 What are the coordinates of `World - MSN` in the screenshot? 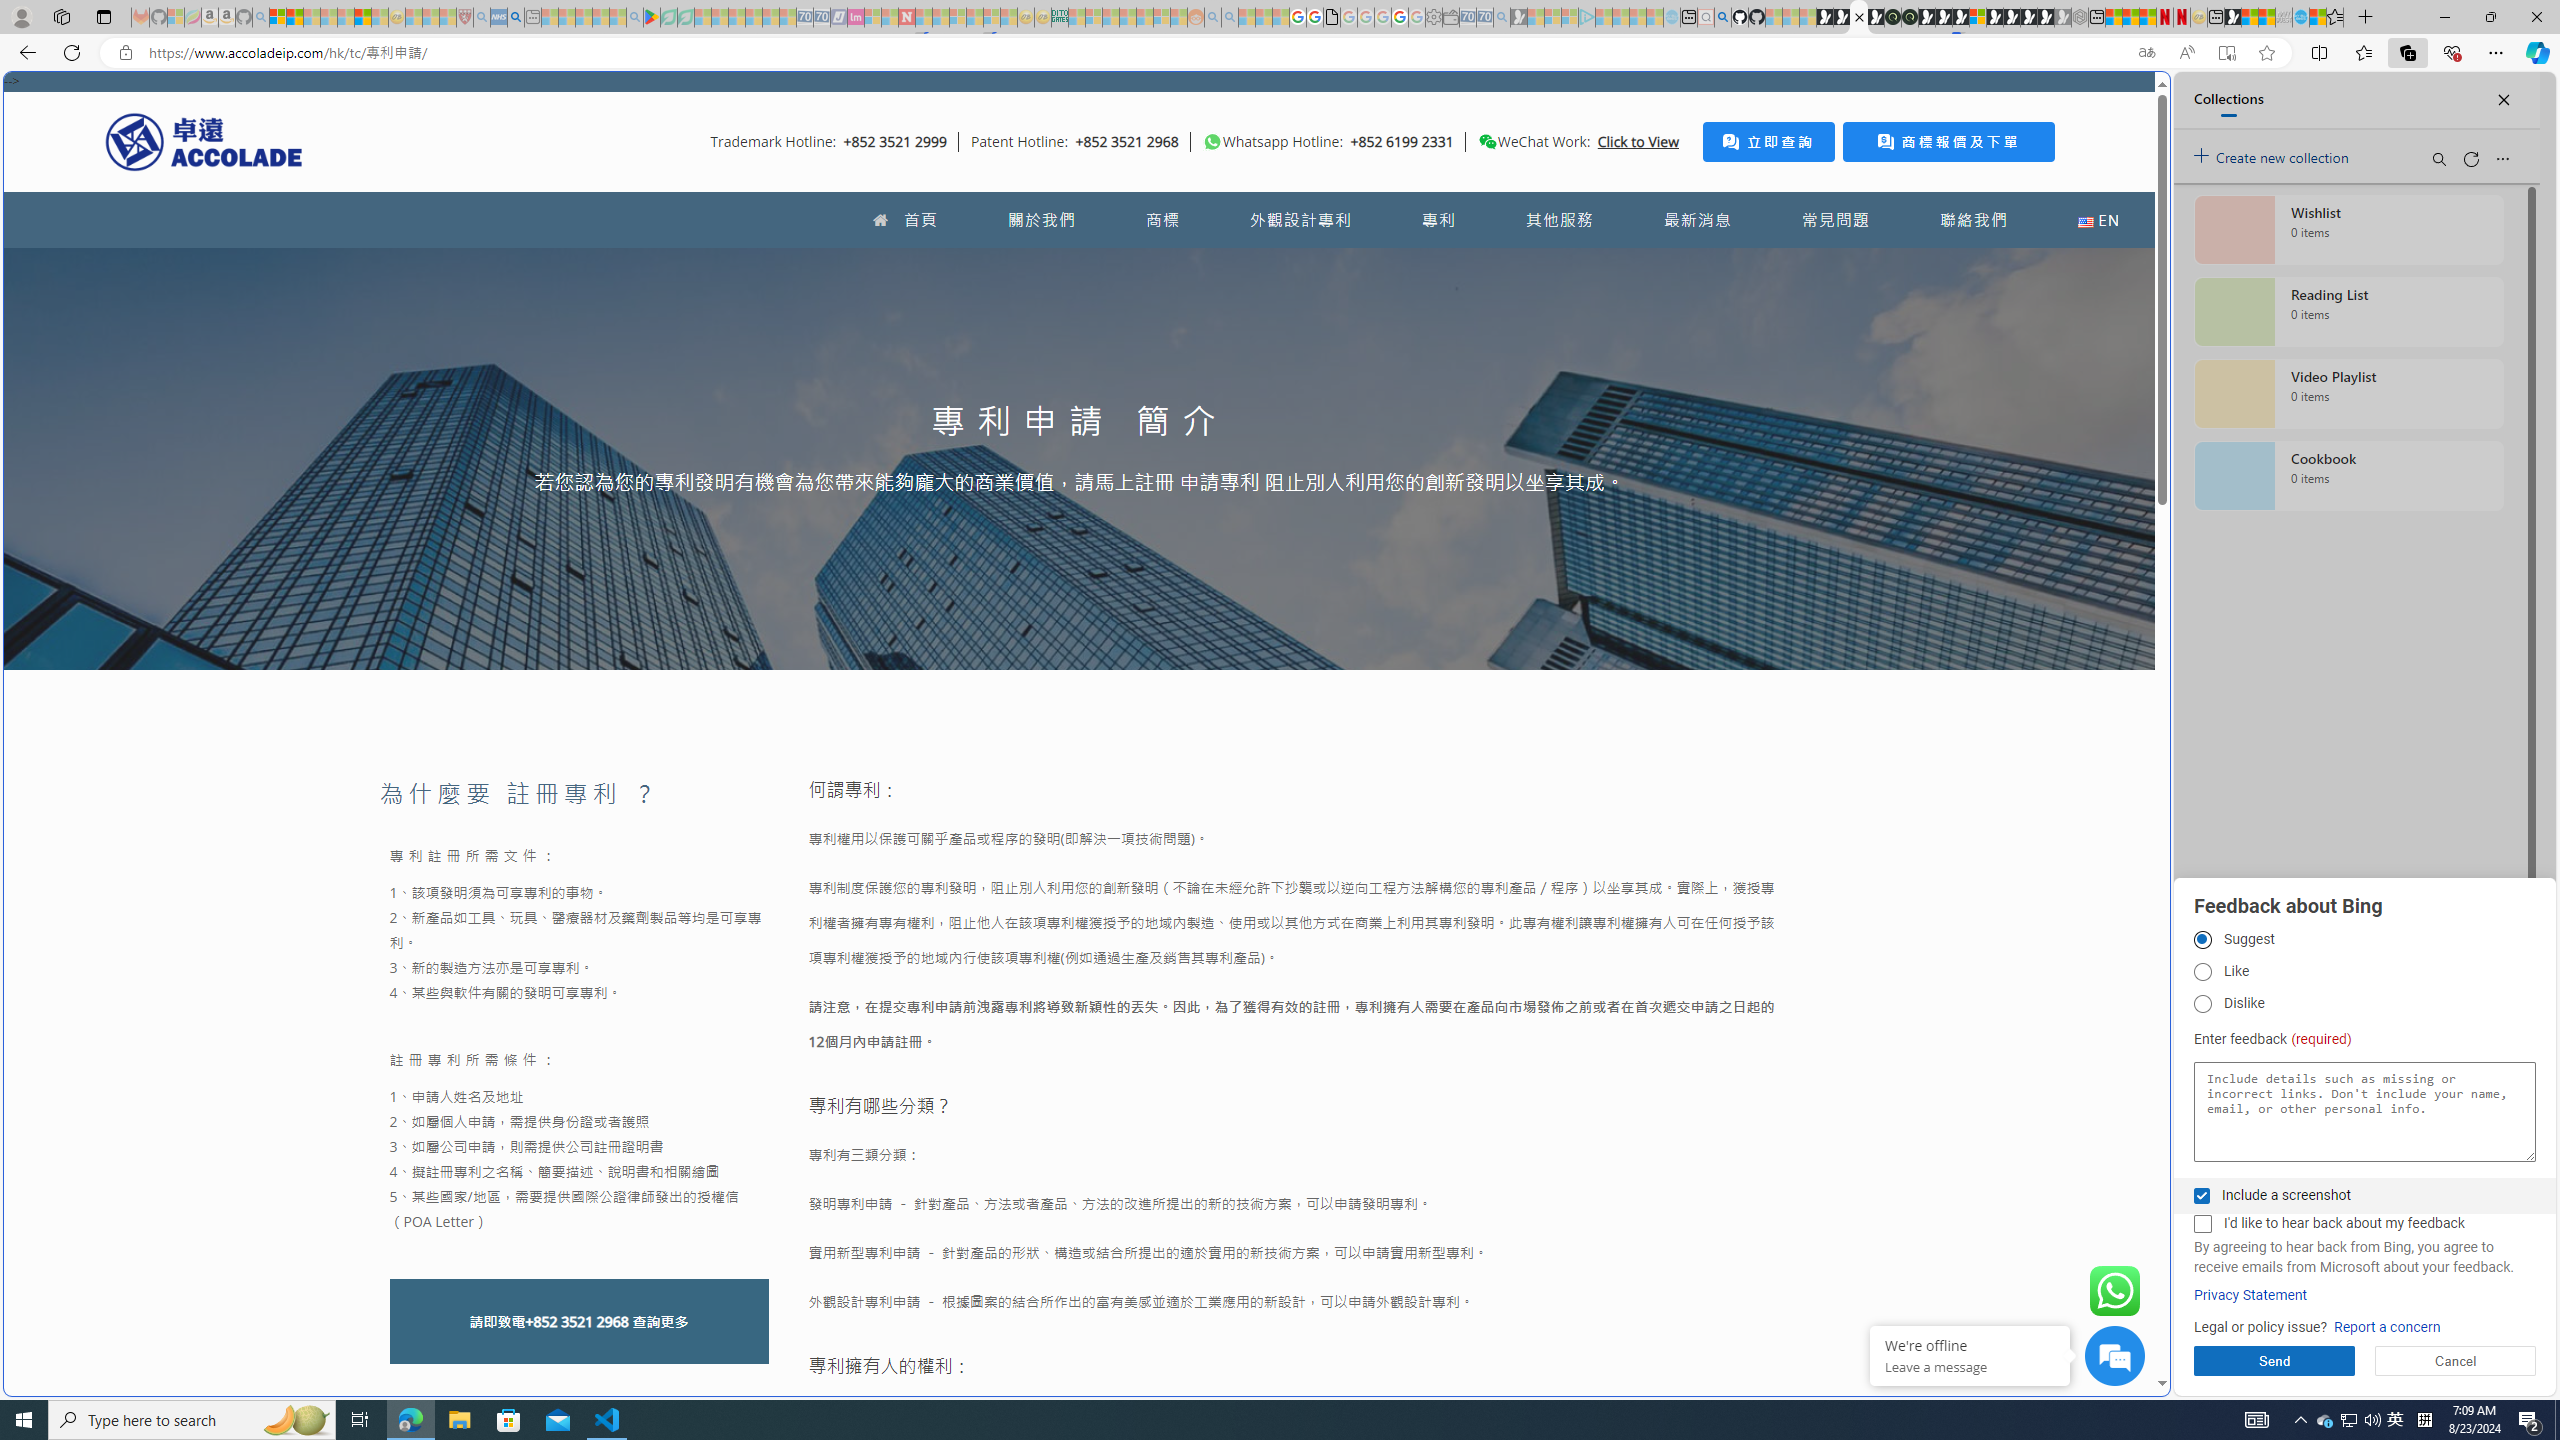 It's located at (2250, 17).